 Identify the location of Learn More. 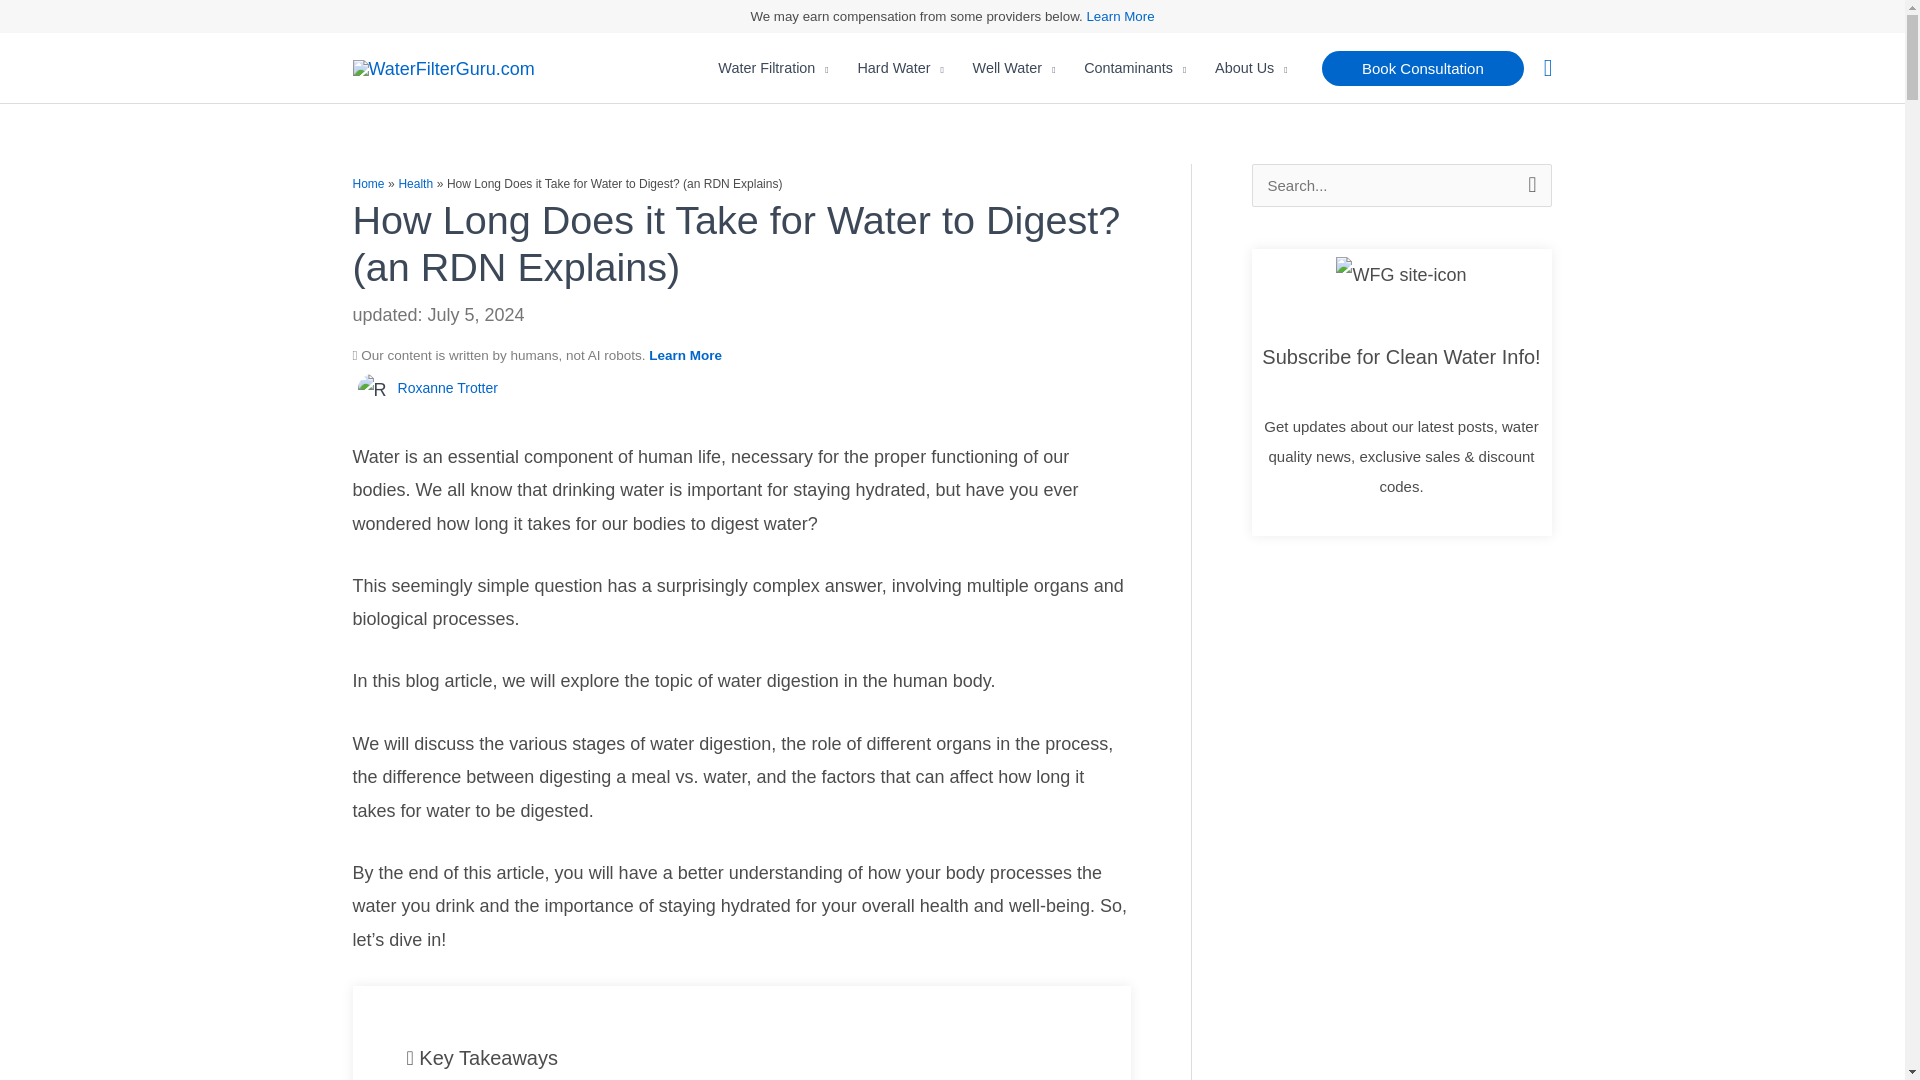
(1120, 16).